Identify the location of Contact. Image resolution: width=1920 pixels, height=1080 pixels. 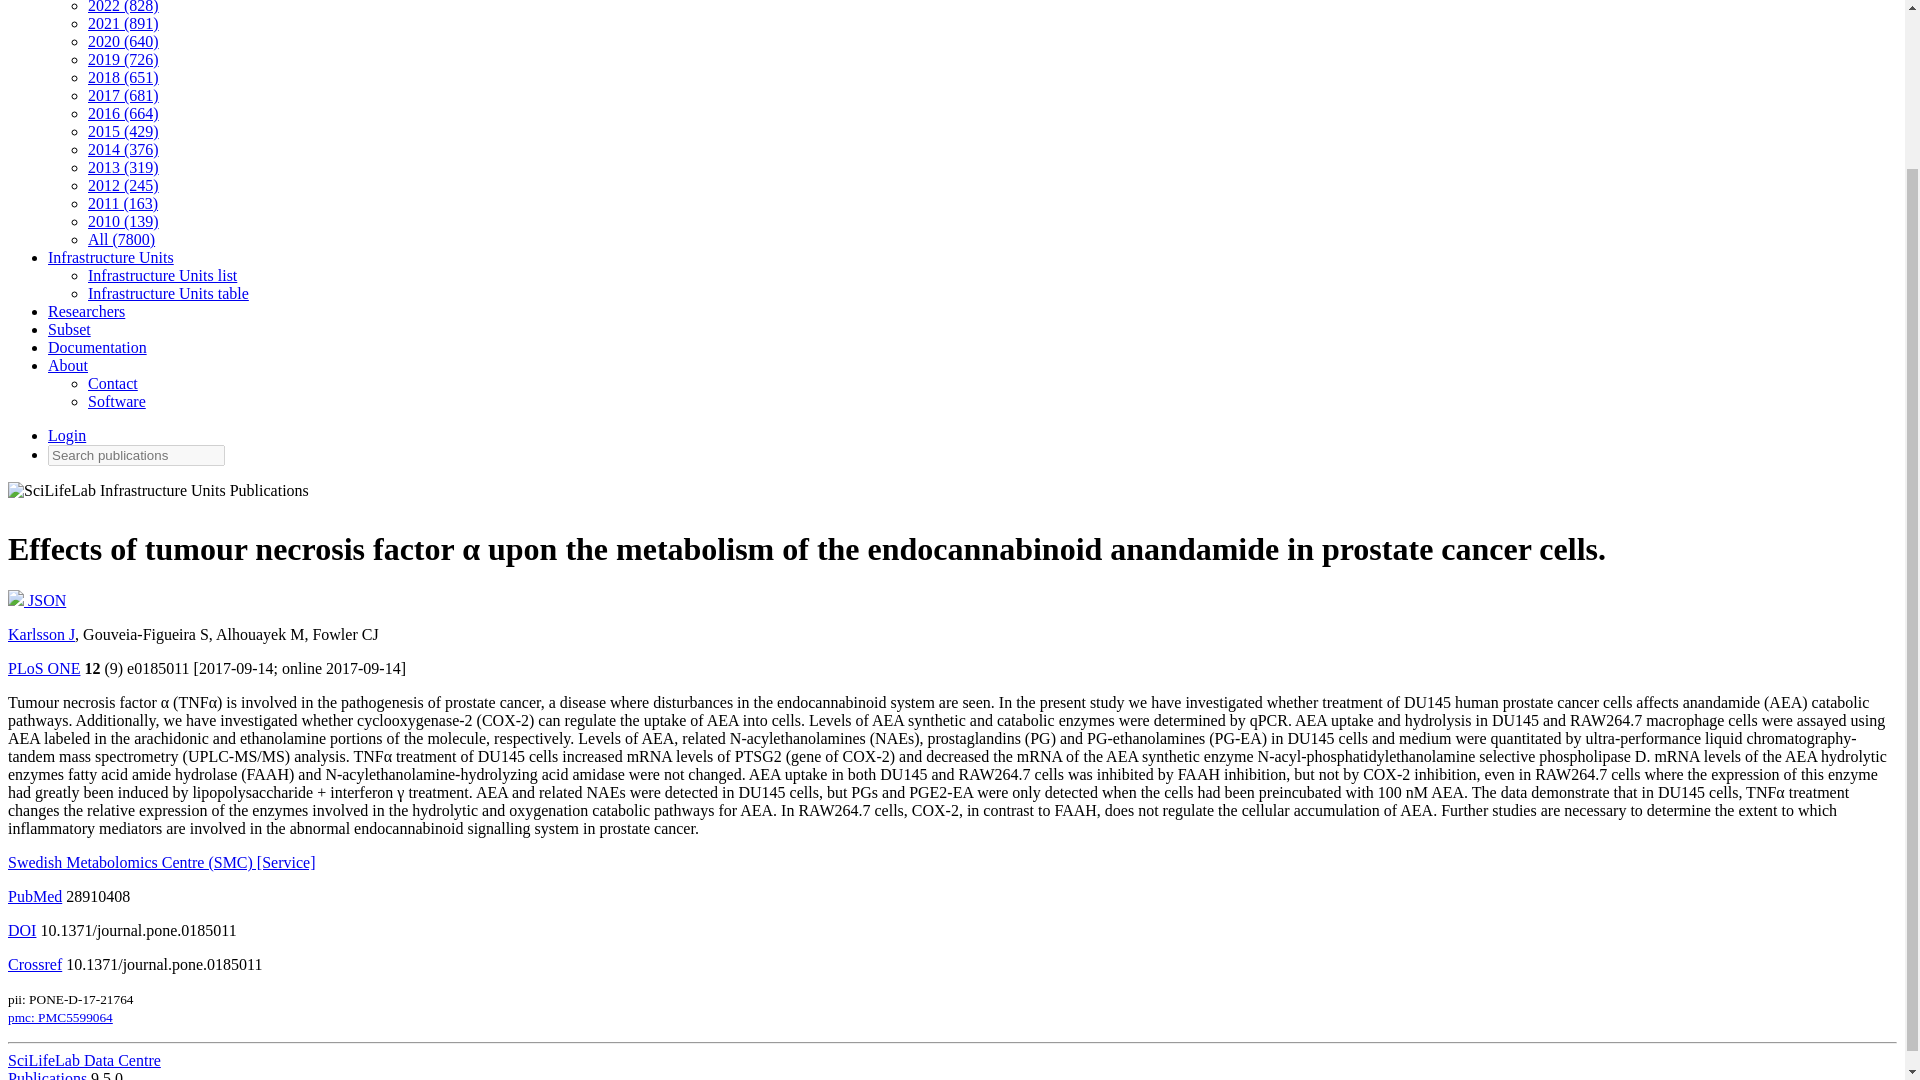
(113, 383).